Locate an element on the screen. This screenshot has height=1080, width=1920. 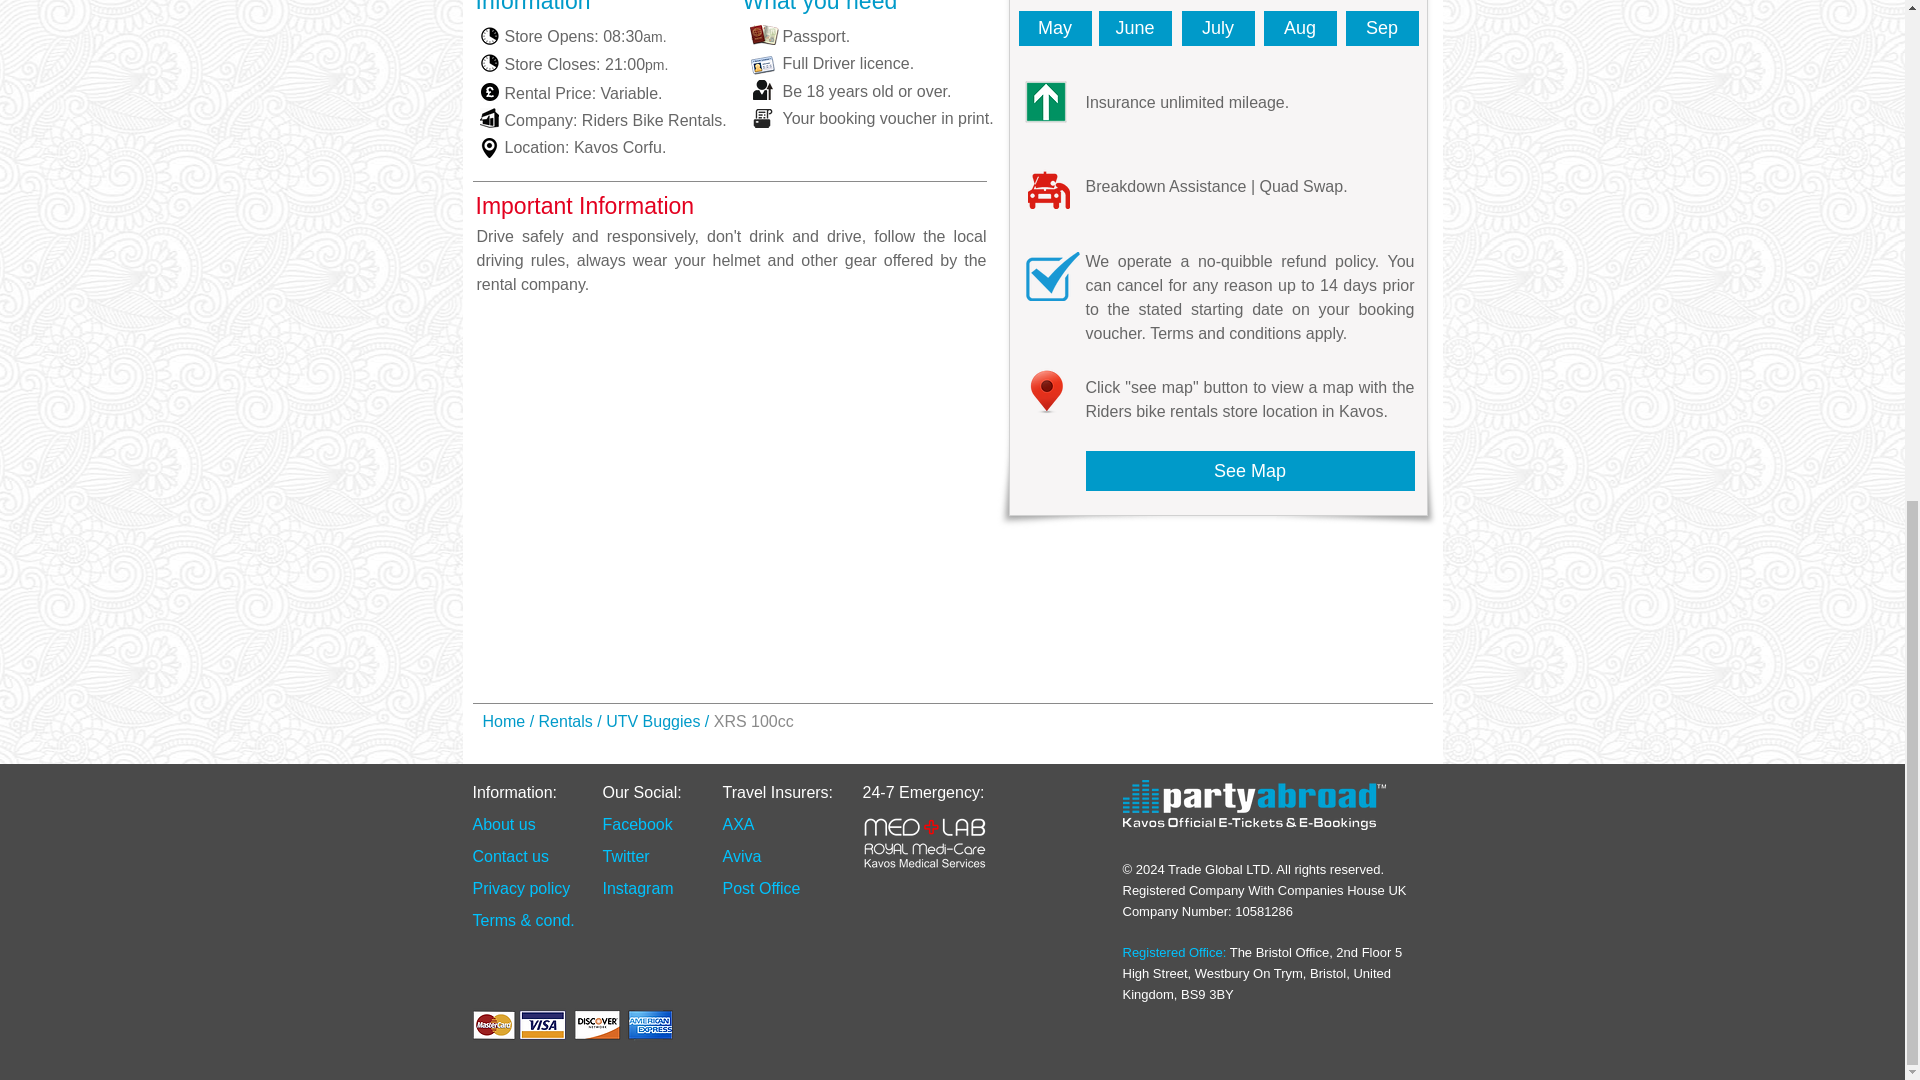
Aug is located at coordinates (1300, 28).